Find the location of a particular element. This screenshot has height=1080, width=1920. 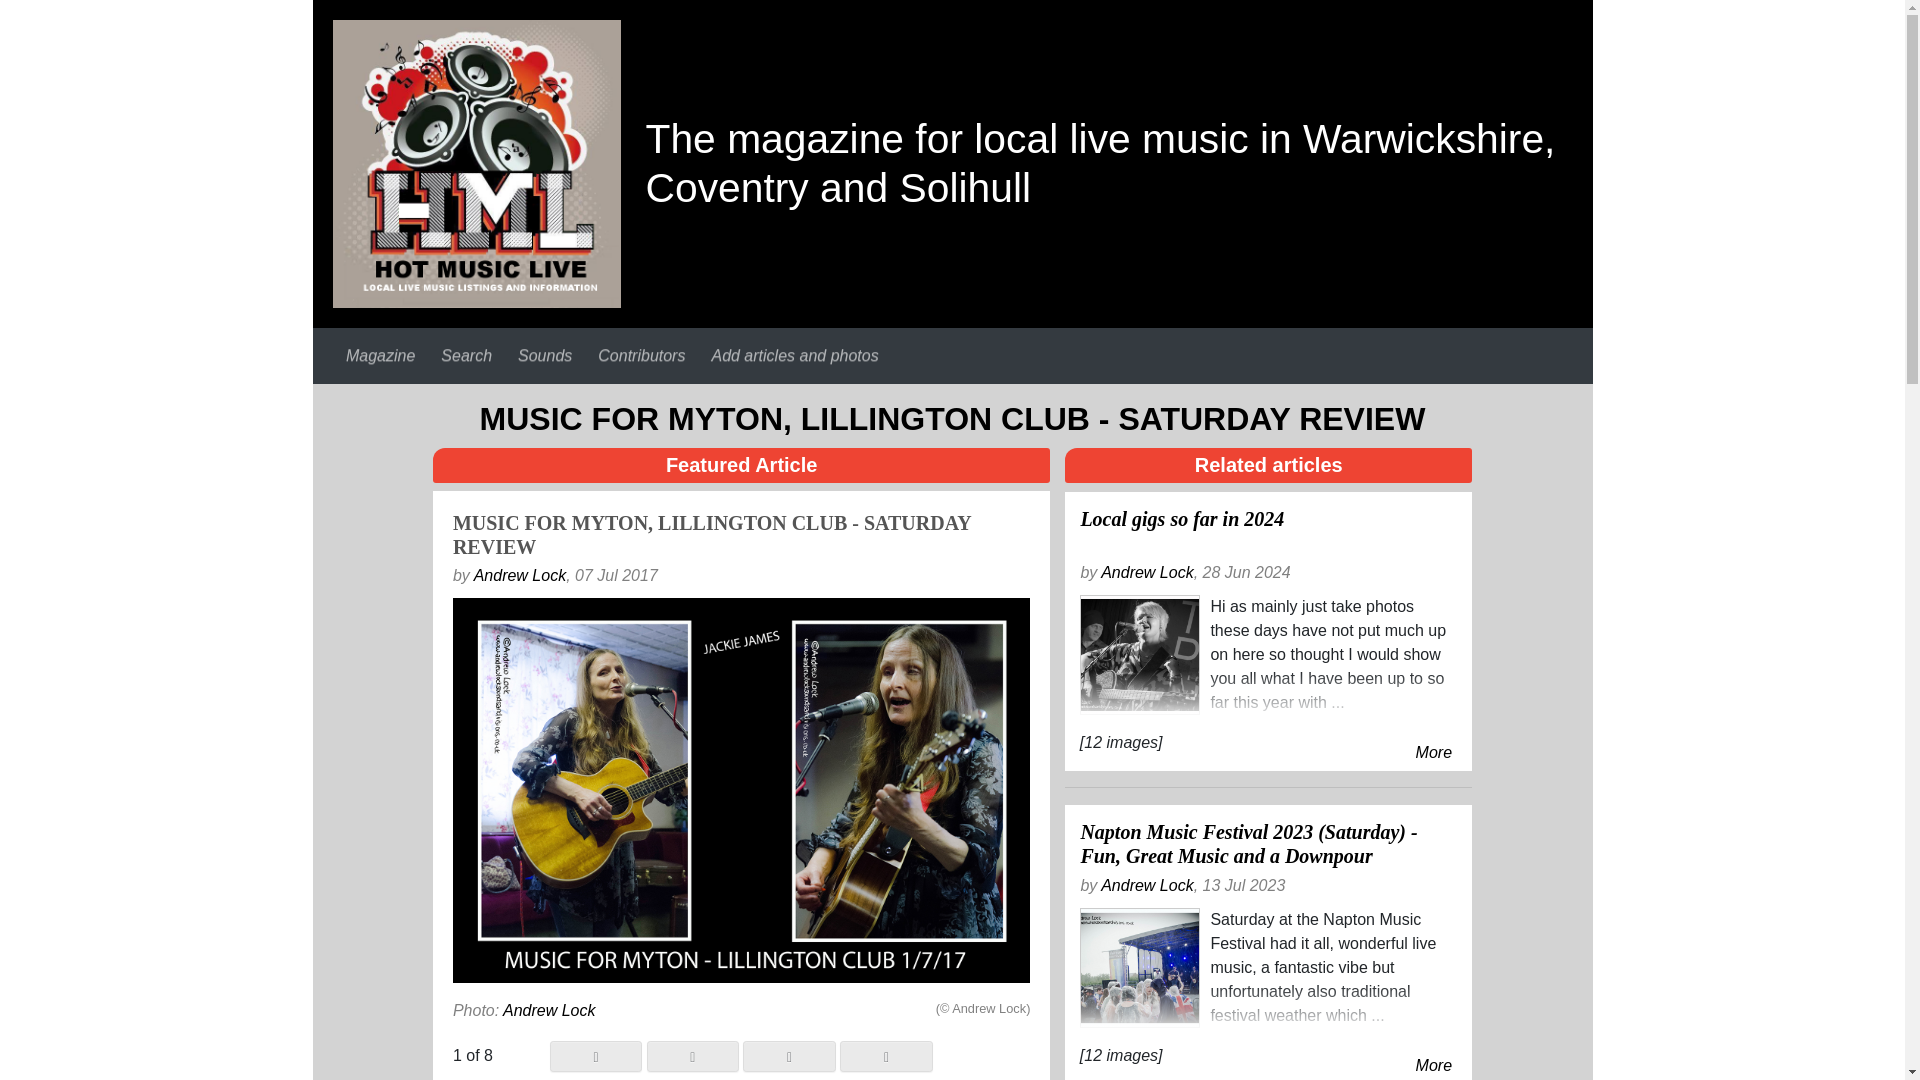

Add articles and photos is located at coordinates (794, 355).